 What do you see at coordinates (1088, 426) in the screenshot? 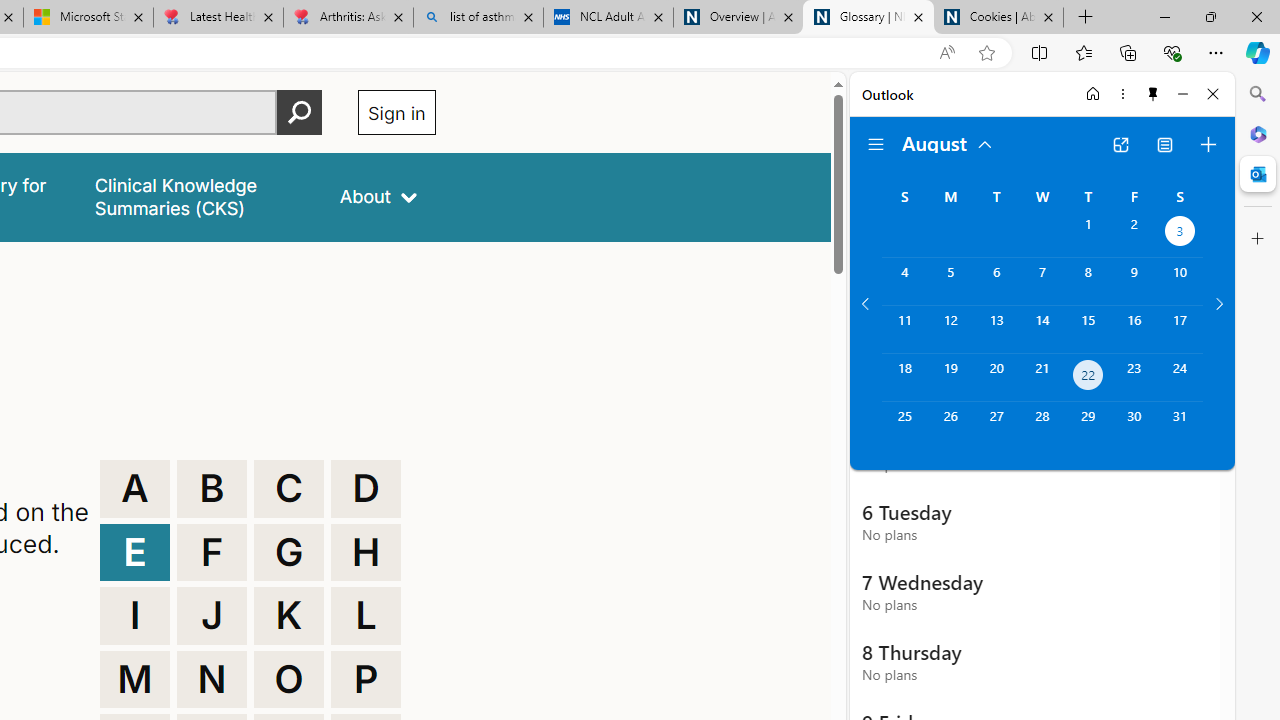
I see `Thursday, August 29, 2024. ` at bounding box center [1088, 426].